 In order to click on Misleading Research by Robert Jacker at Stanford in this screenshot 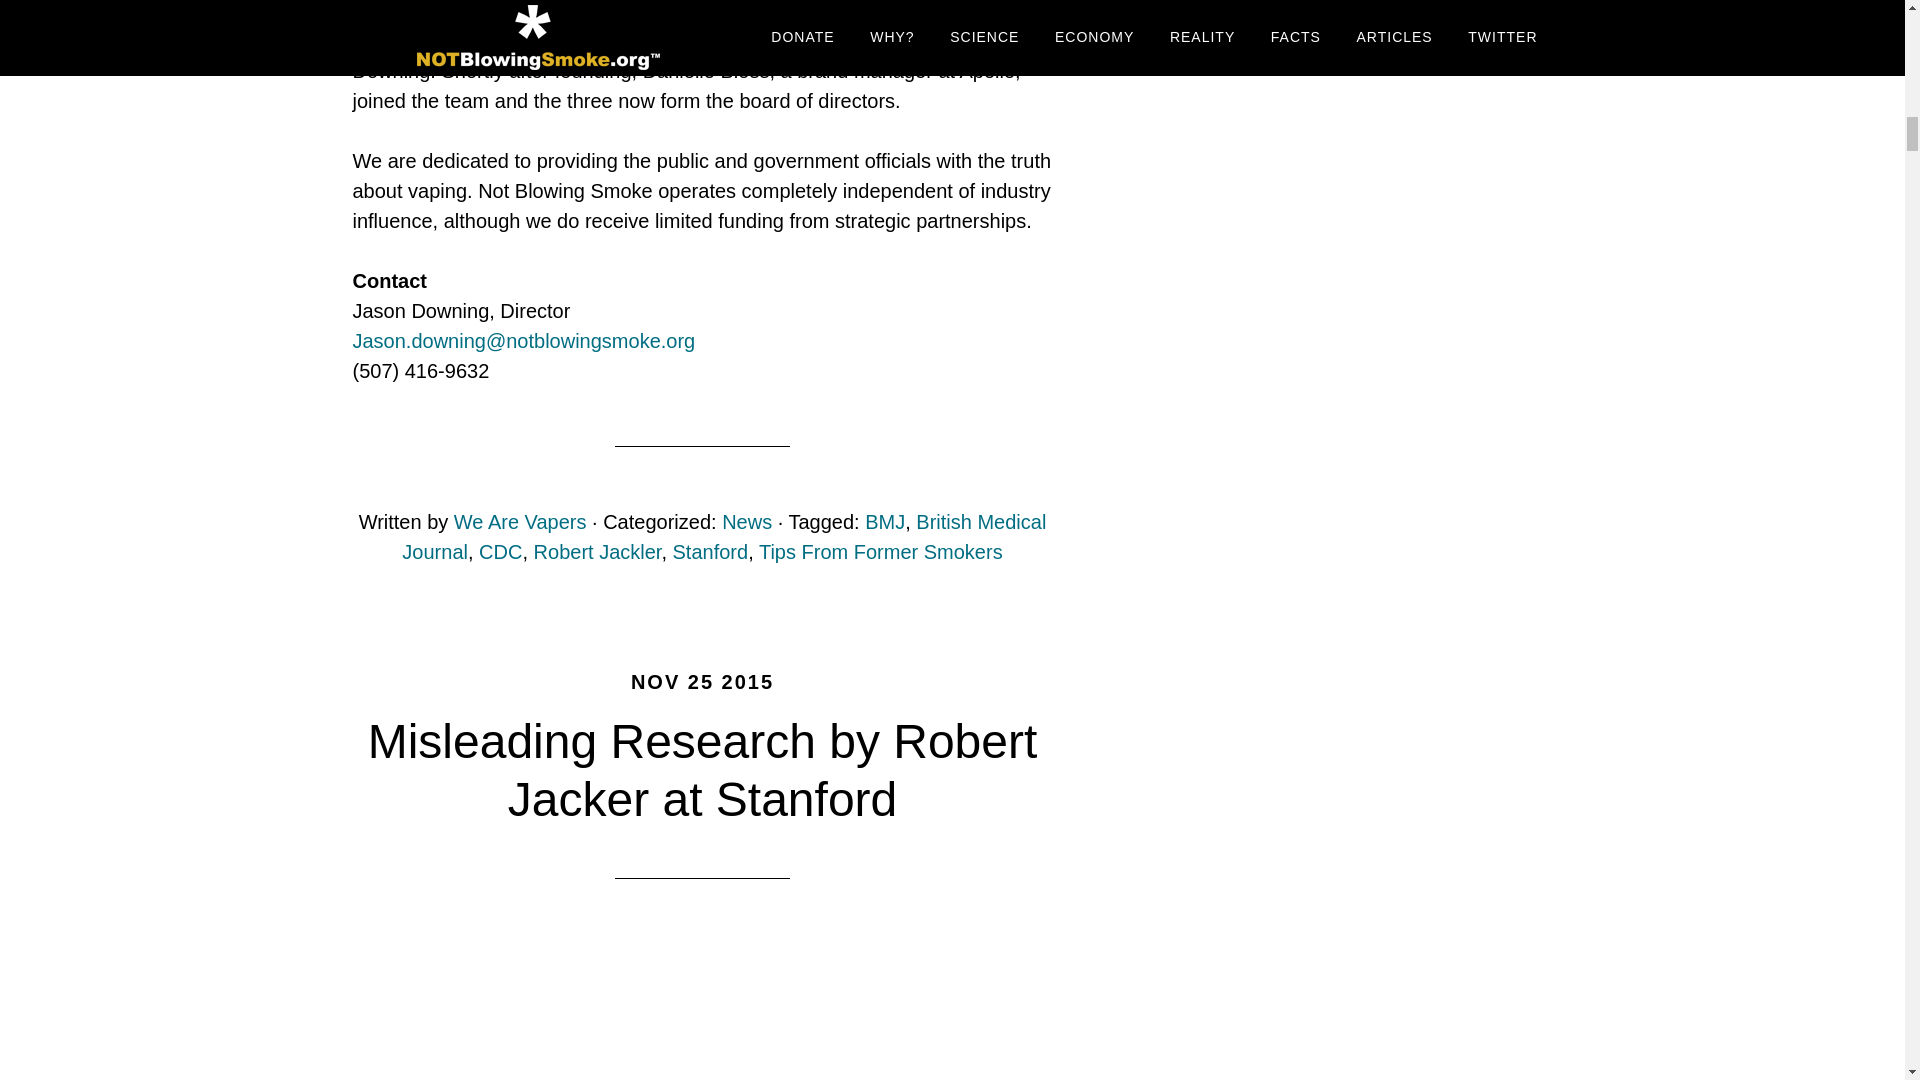, I will do `click(703, 770)`.